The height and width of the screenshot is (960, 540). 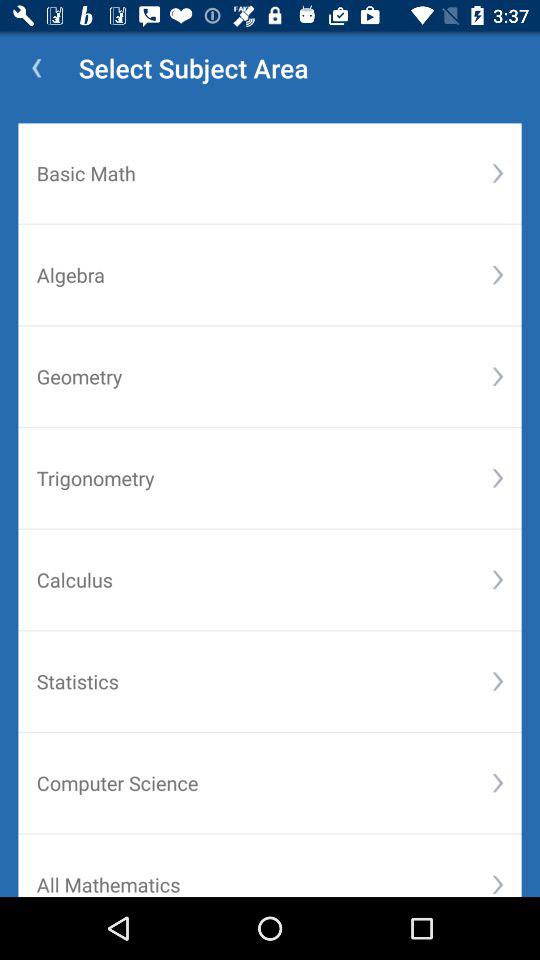 What do you see at coordinates (498, 376) in the screenshot?
I see `select the icon to the right of geometry item` at bounding box center [498, 376].